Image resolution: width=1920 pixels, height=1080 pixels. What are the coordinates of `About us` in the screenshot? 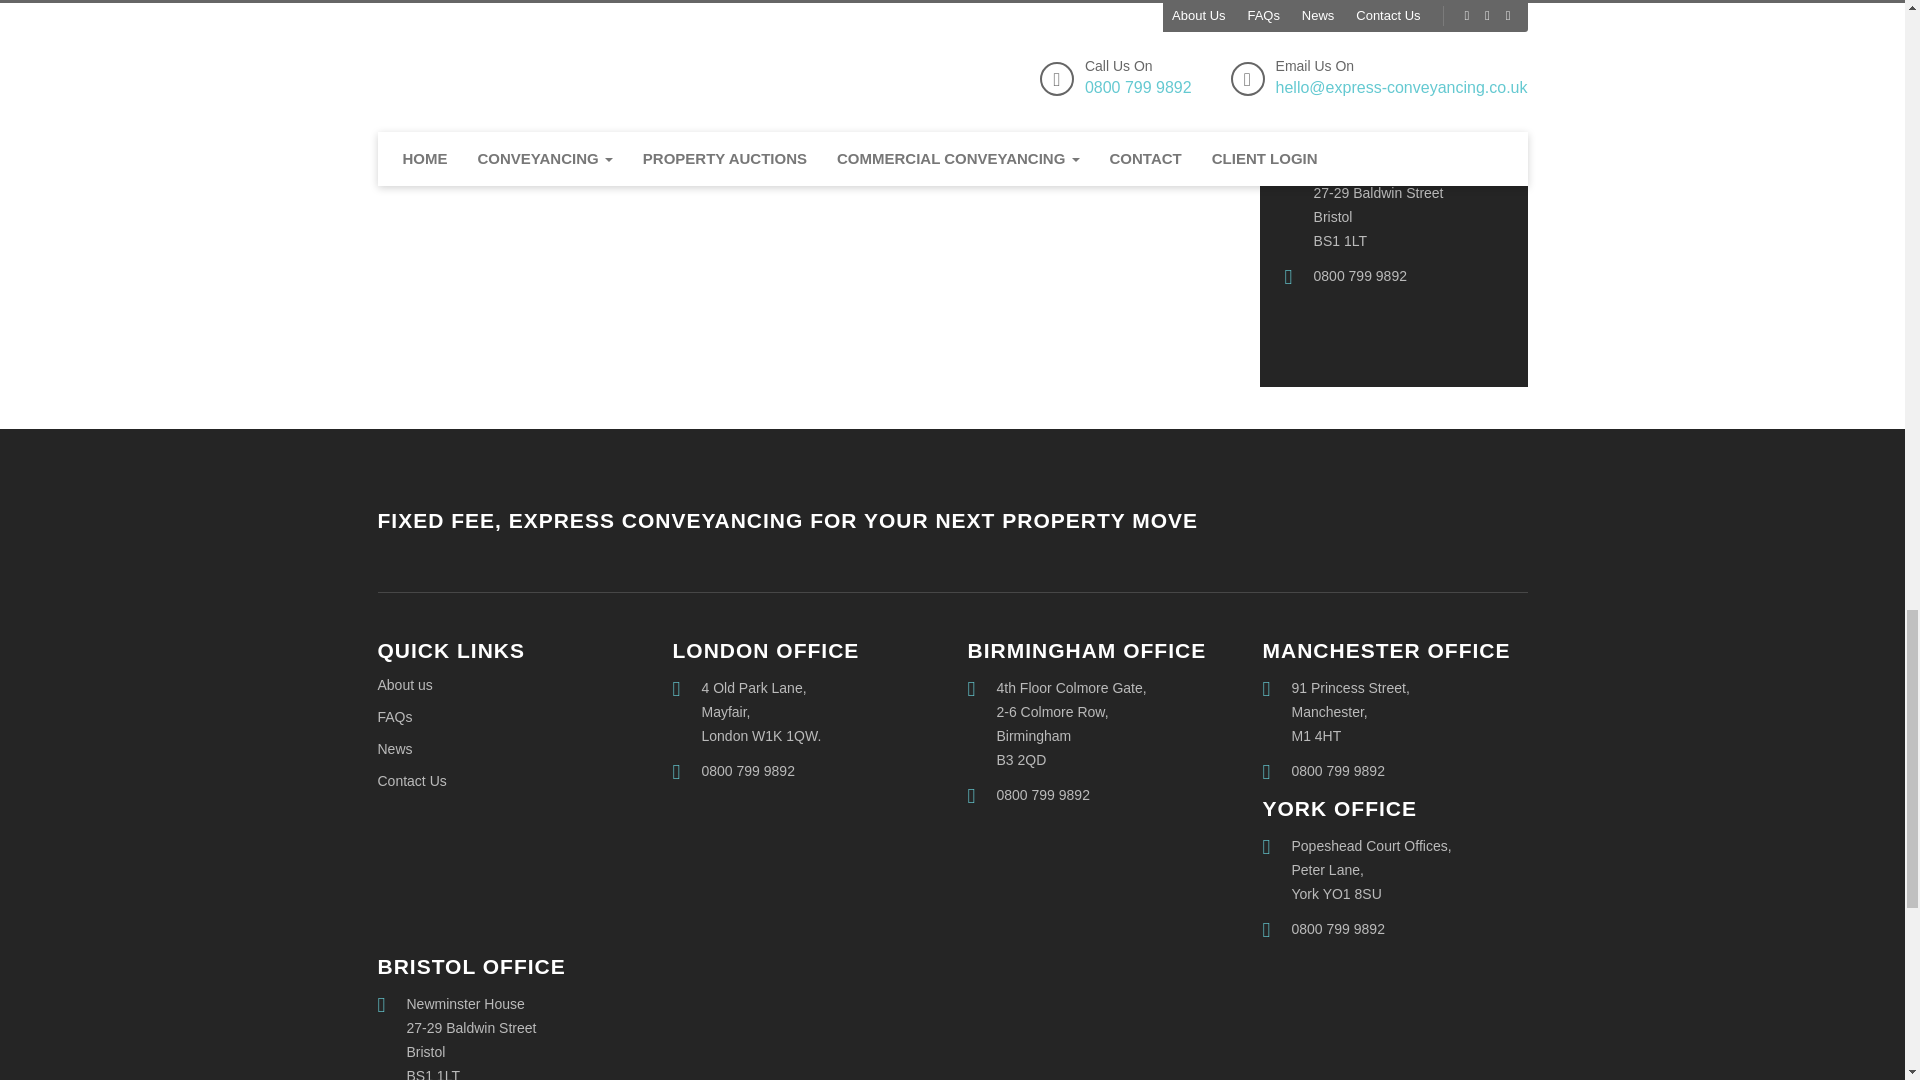 It's located at (406, 685).